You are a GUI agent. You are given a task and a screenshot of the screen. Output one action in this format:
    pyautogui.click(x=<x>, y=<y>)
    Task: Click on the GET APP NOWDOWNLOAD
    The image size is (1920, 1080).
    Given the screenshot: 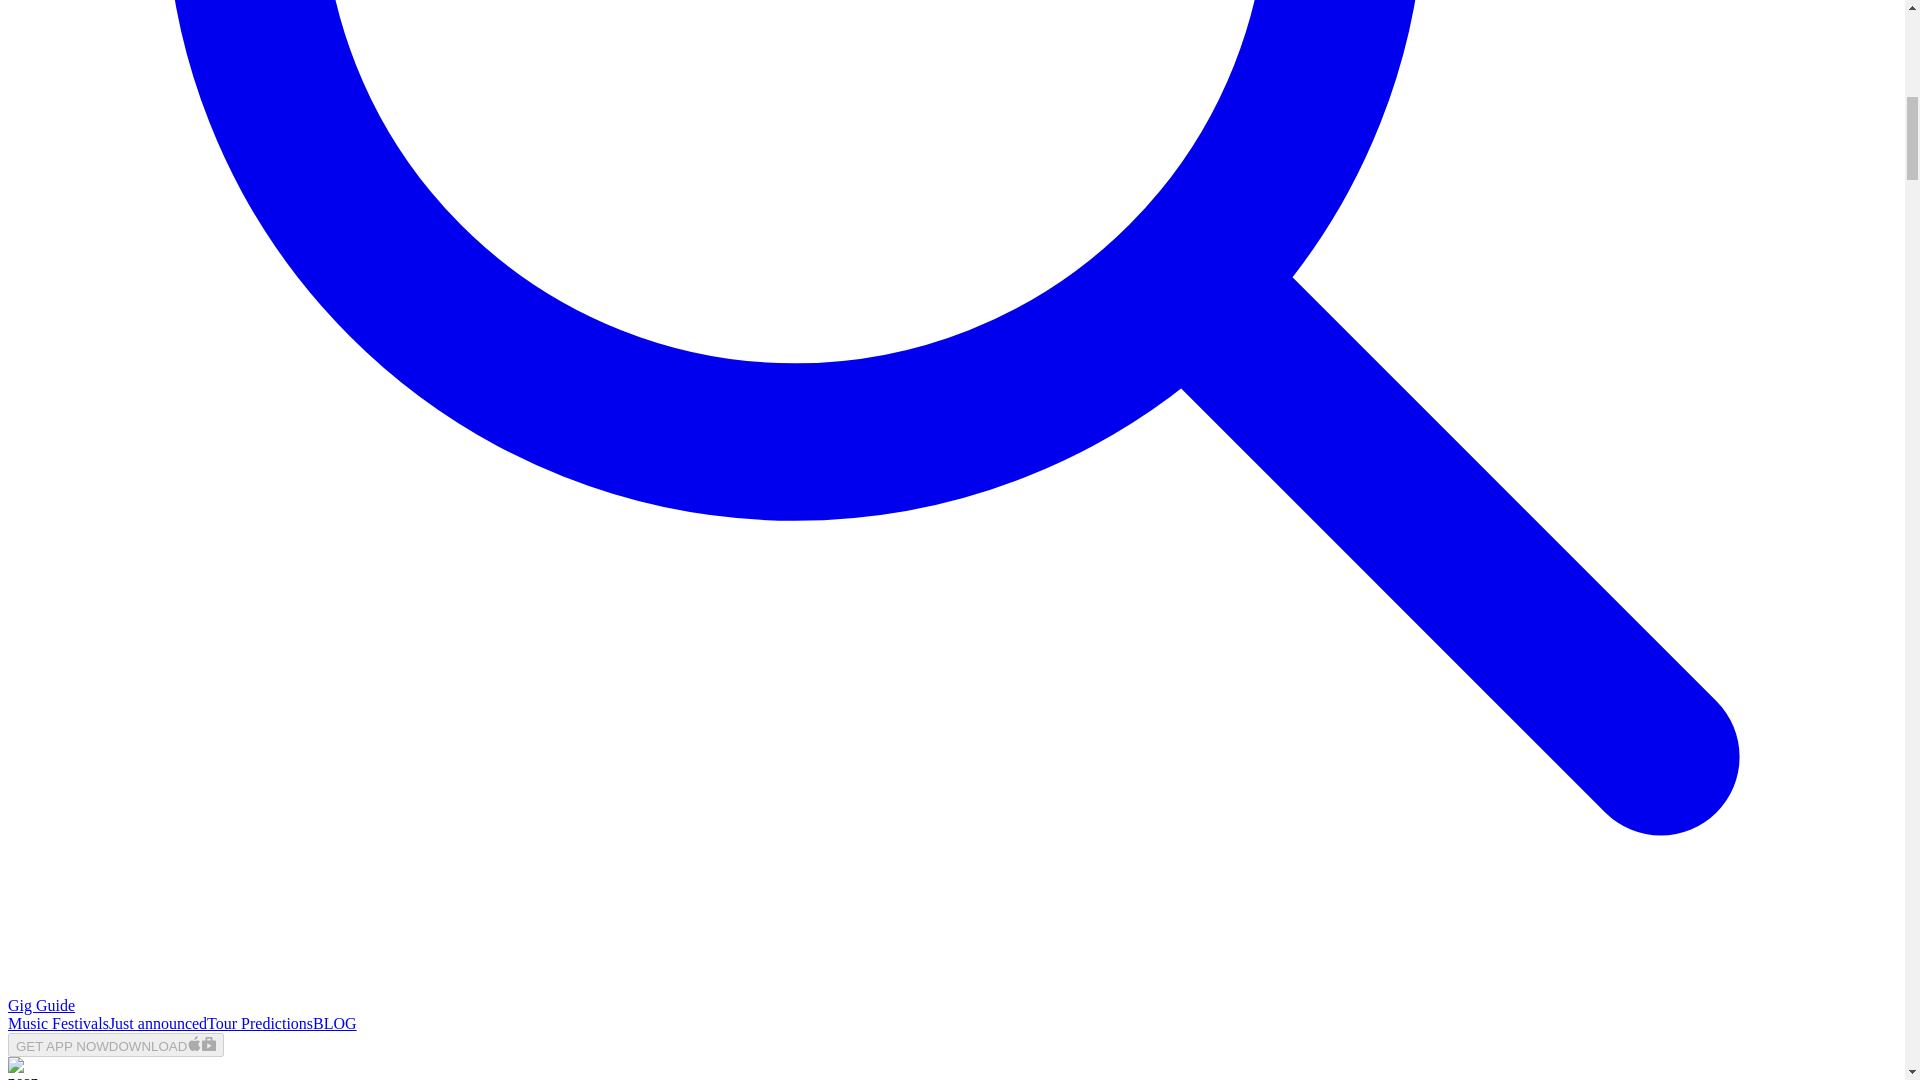 What is the action you would take?
    pyautogui.click(x=116, y=1044)
    